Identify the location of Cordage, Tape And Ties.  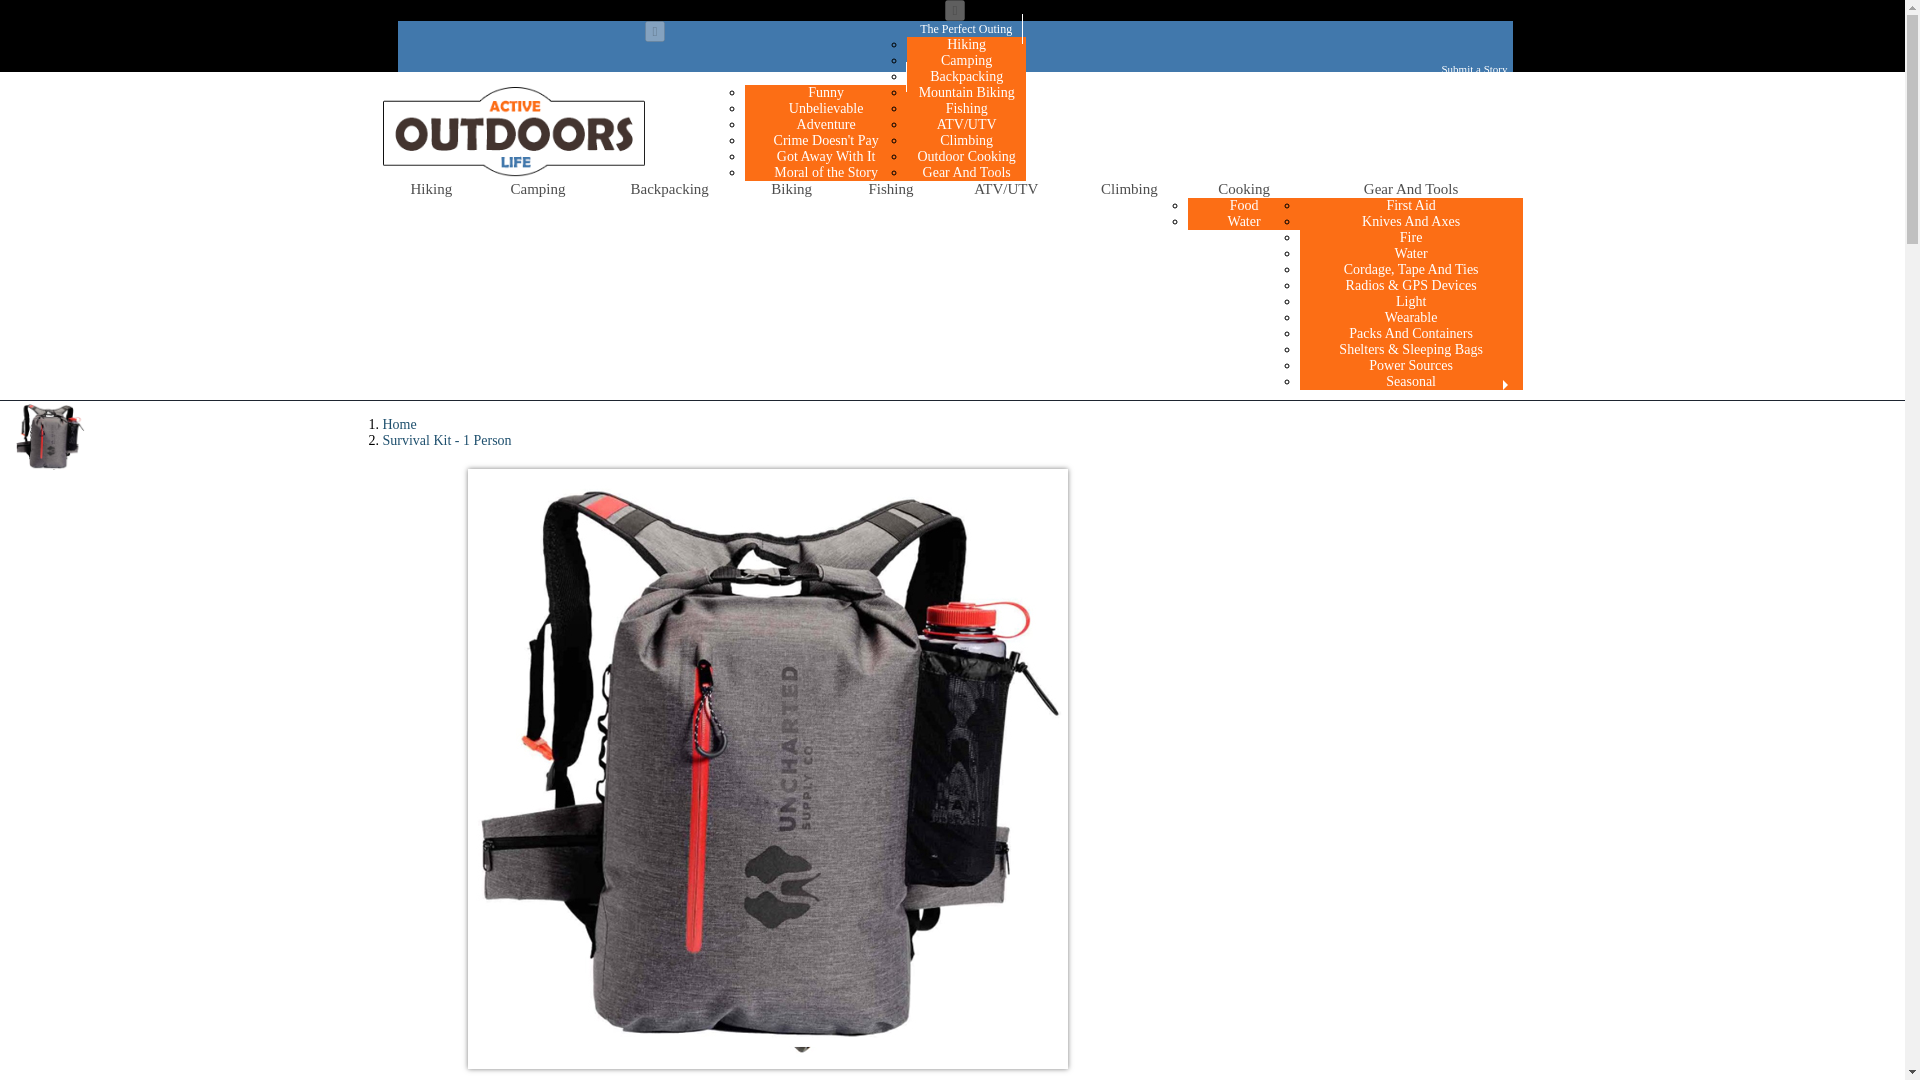
(1412, 269).